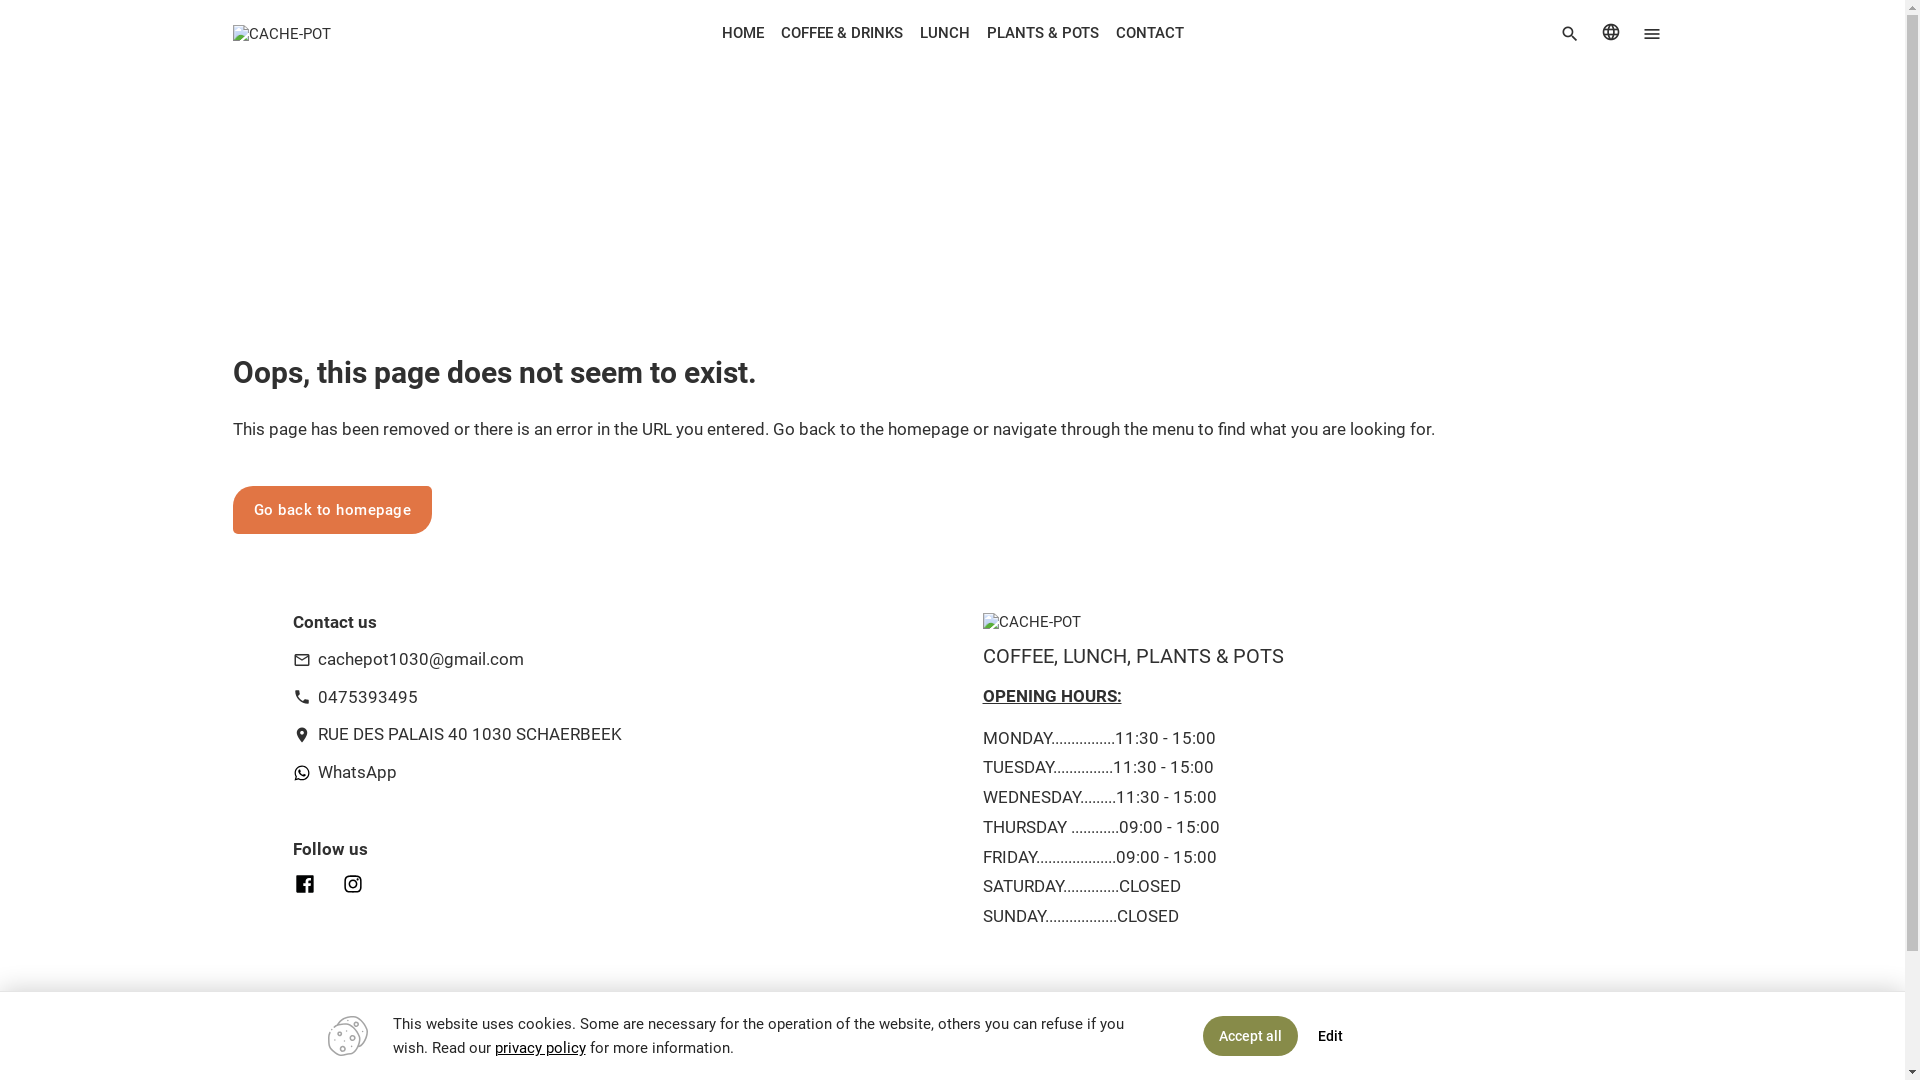 The width and height of the screenshot is (1920, 1080). Describe the element at coordinates (1031, 622) in the screenshot. I see `CACHE-POT` at that location.